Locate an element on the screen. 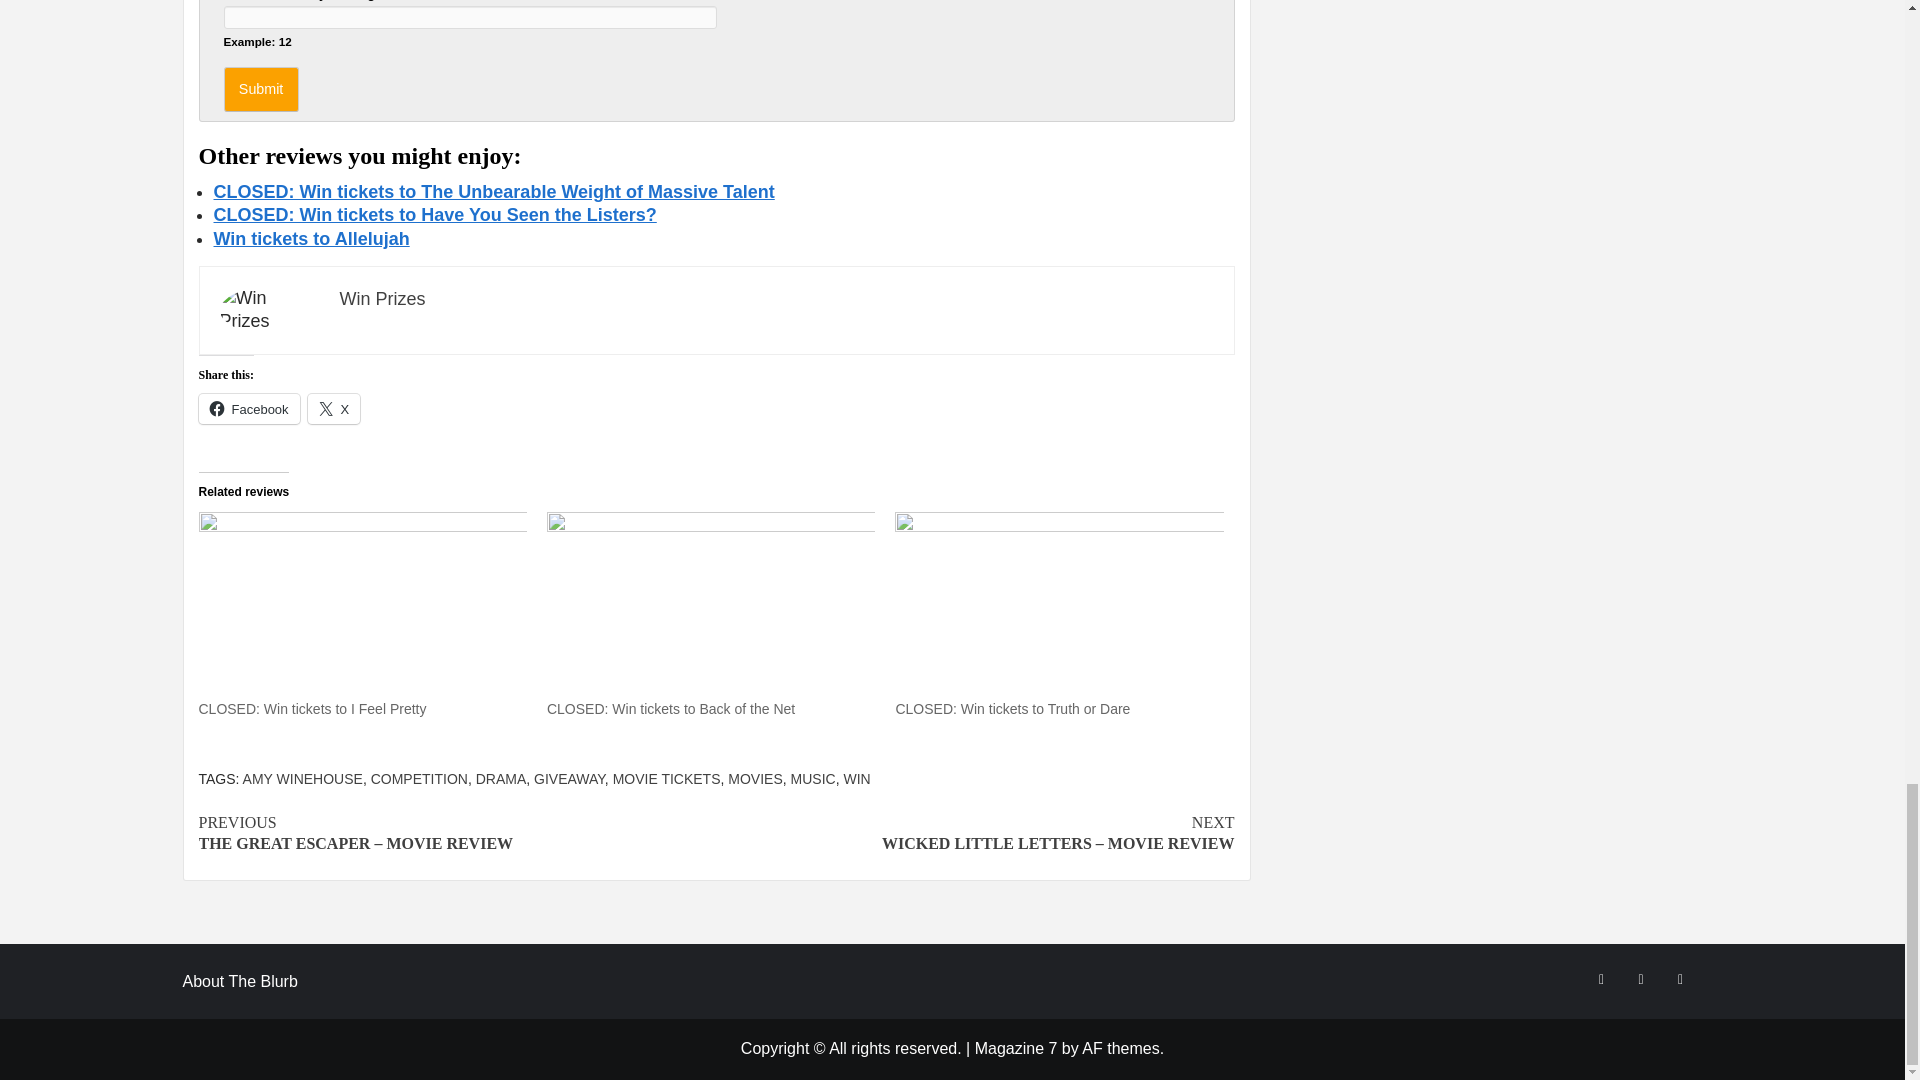  DRAMA is located at coordinates (501, 779).